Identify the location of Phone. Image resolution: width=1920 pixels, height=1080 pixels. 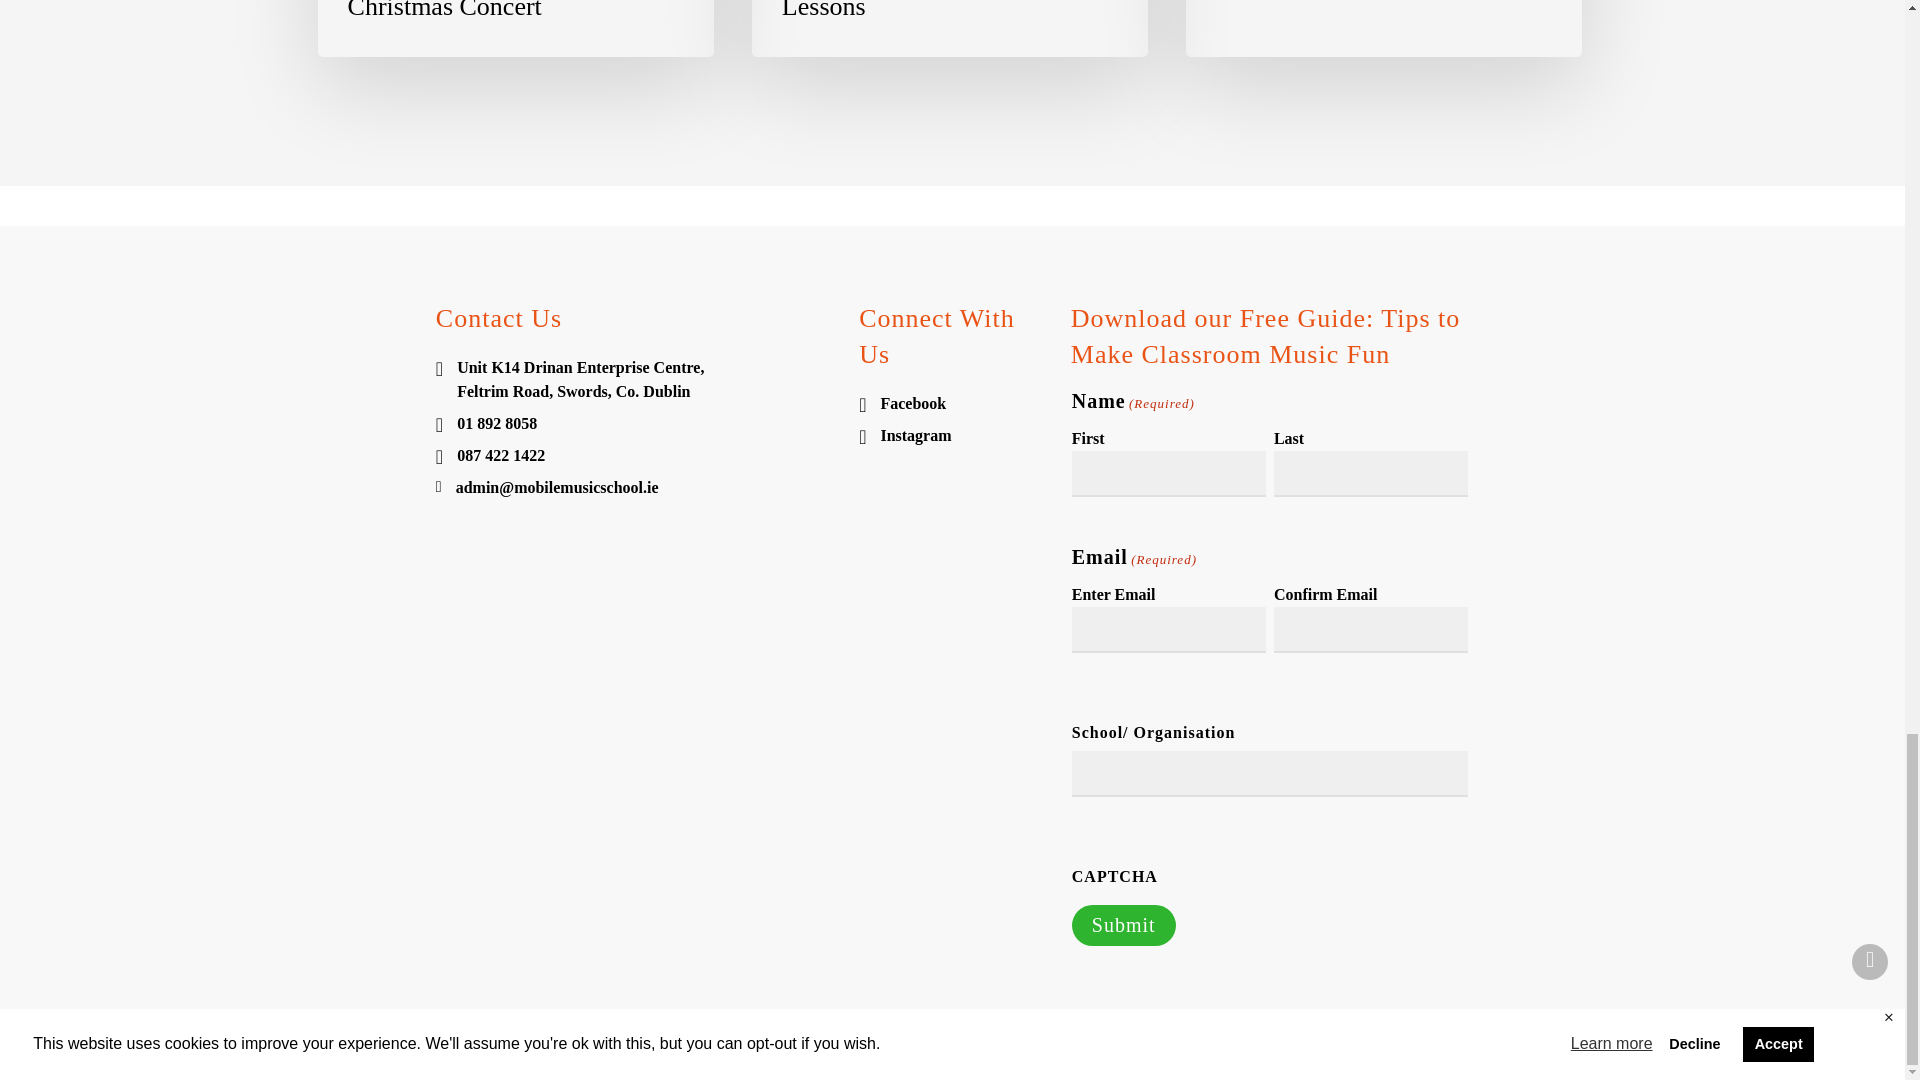
(634, 424).